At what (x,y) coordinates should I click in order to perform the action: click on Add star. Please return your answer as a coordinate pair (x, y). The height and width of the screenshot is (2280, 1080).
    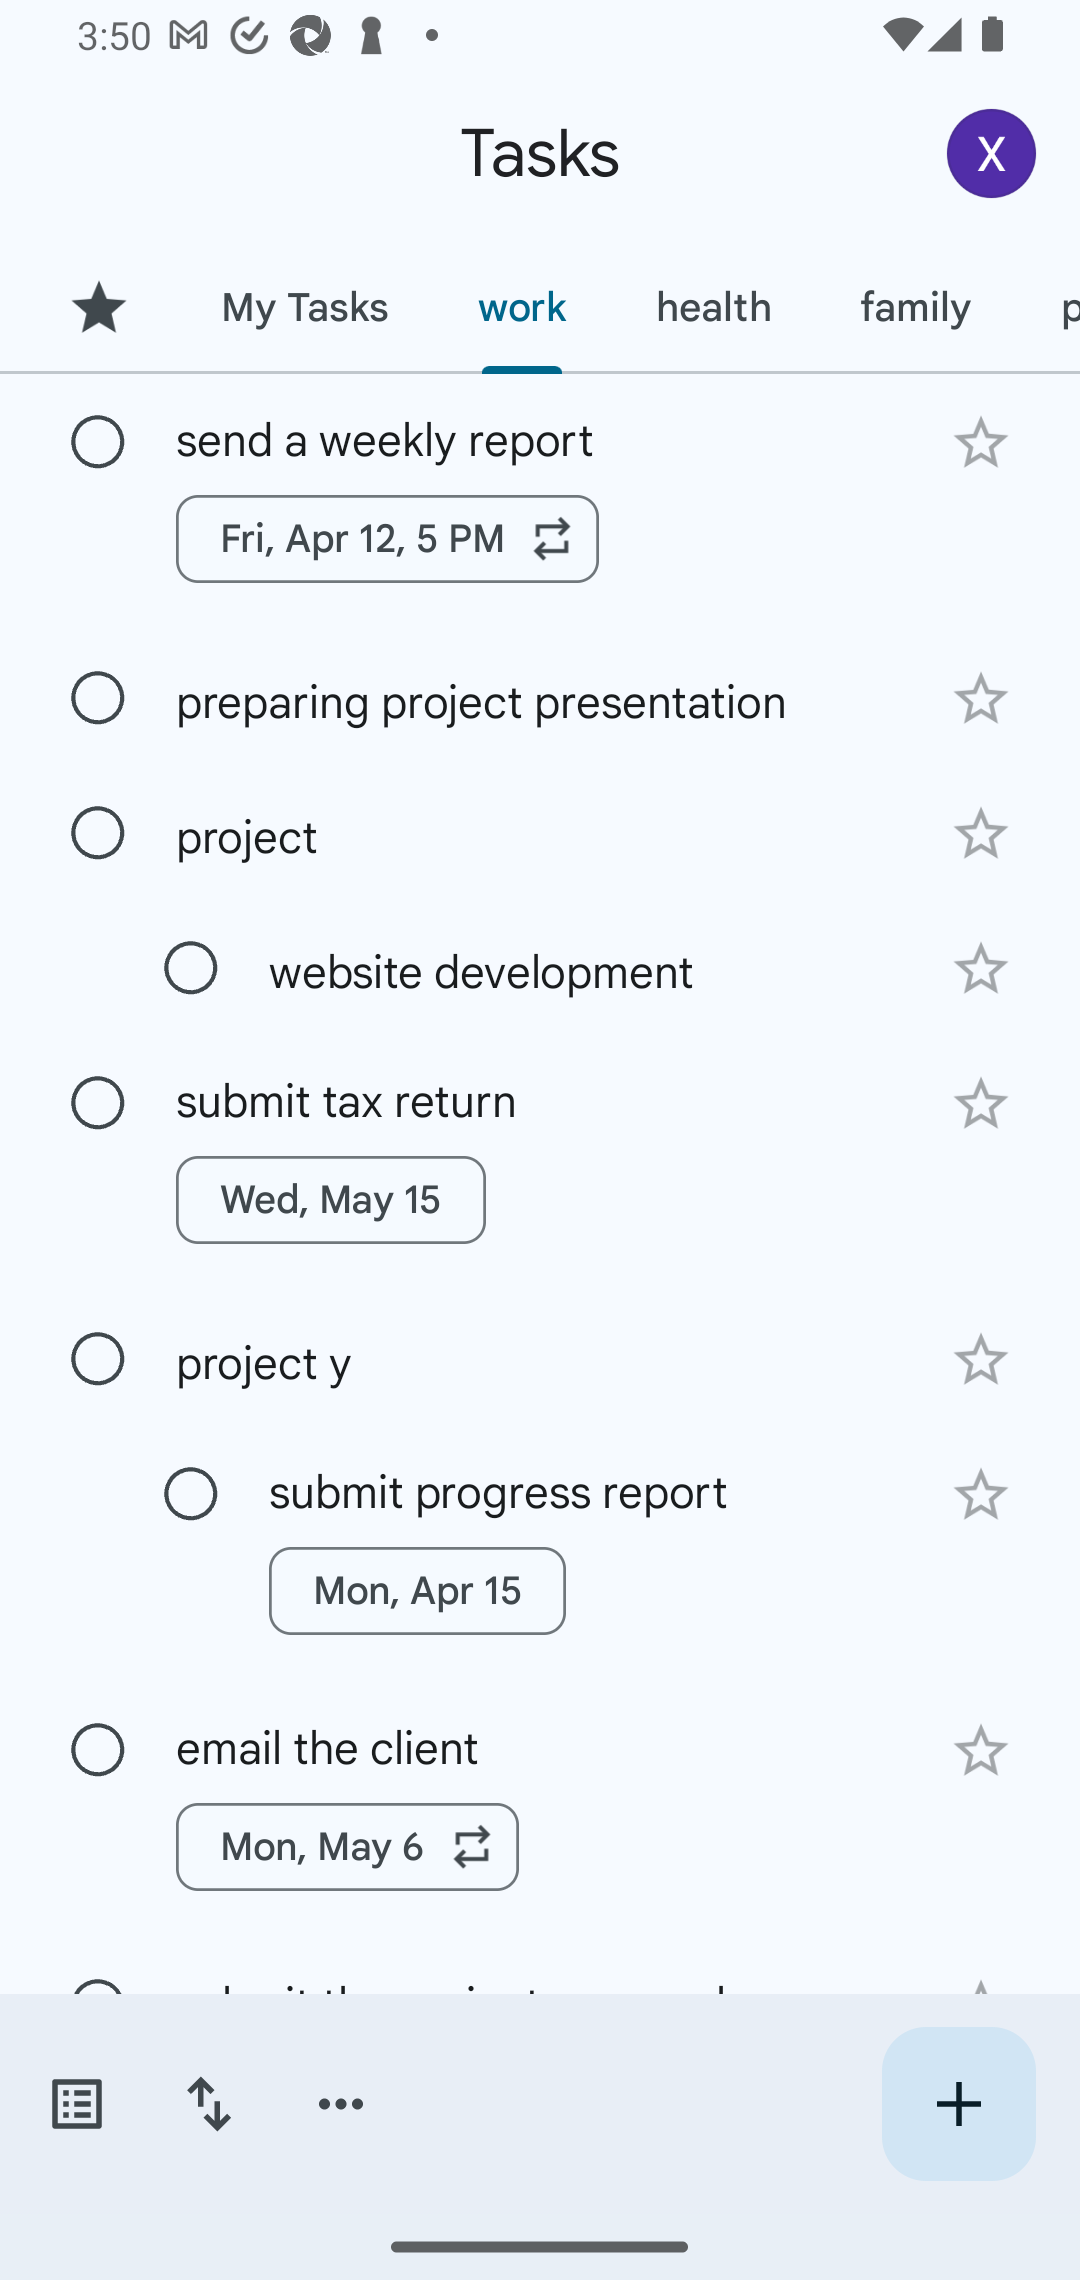
    Looking at the image, I should click on (980, 834).